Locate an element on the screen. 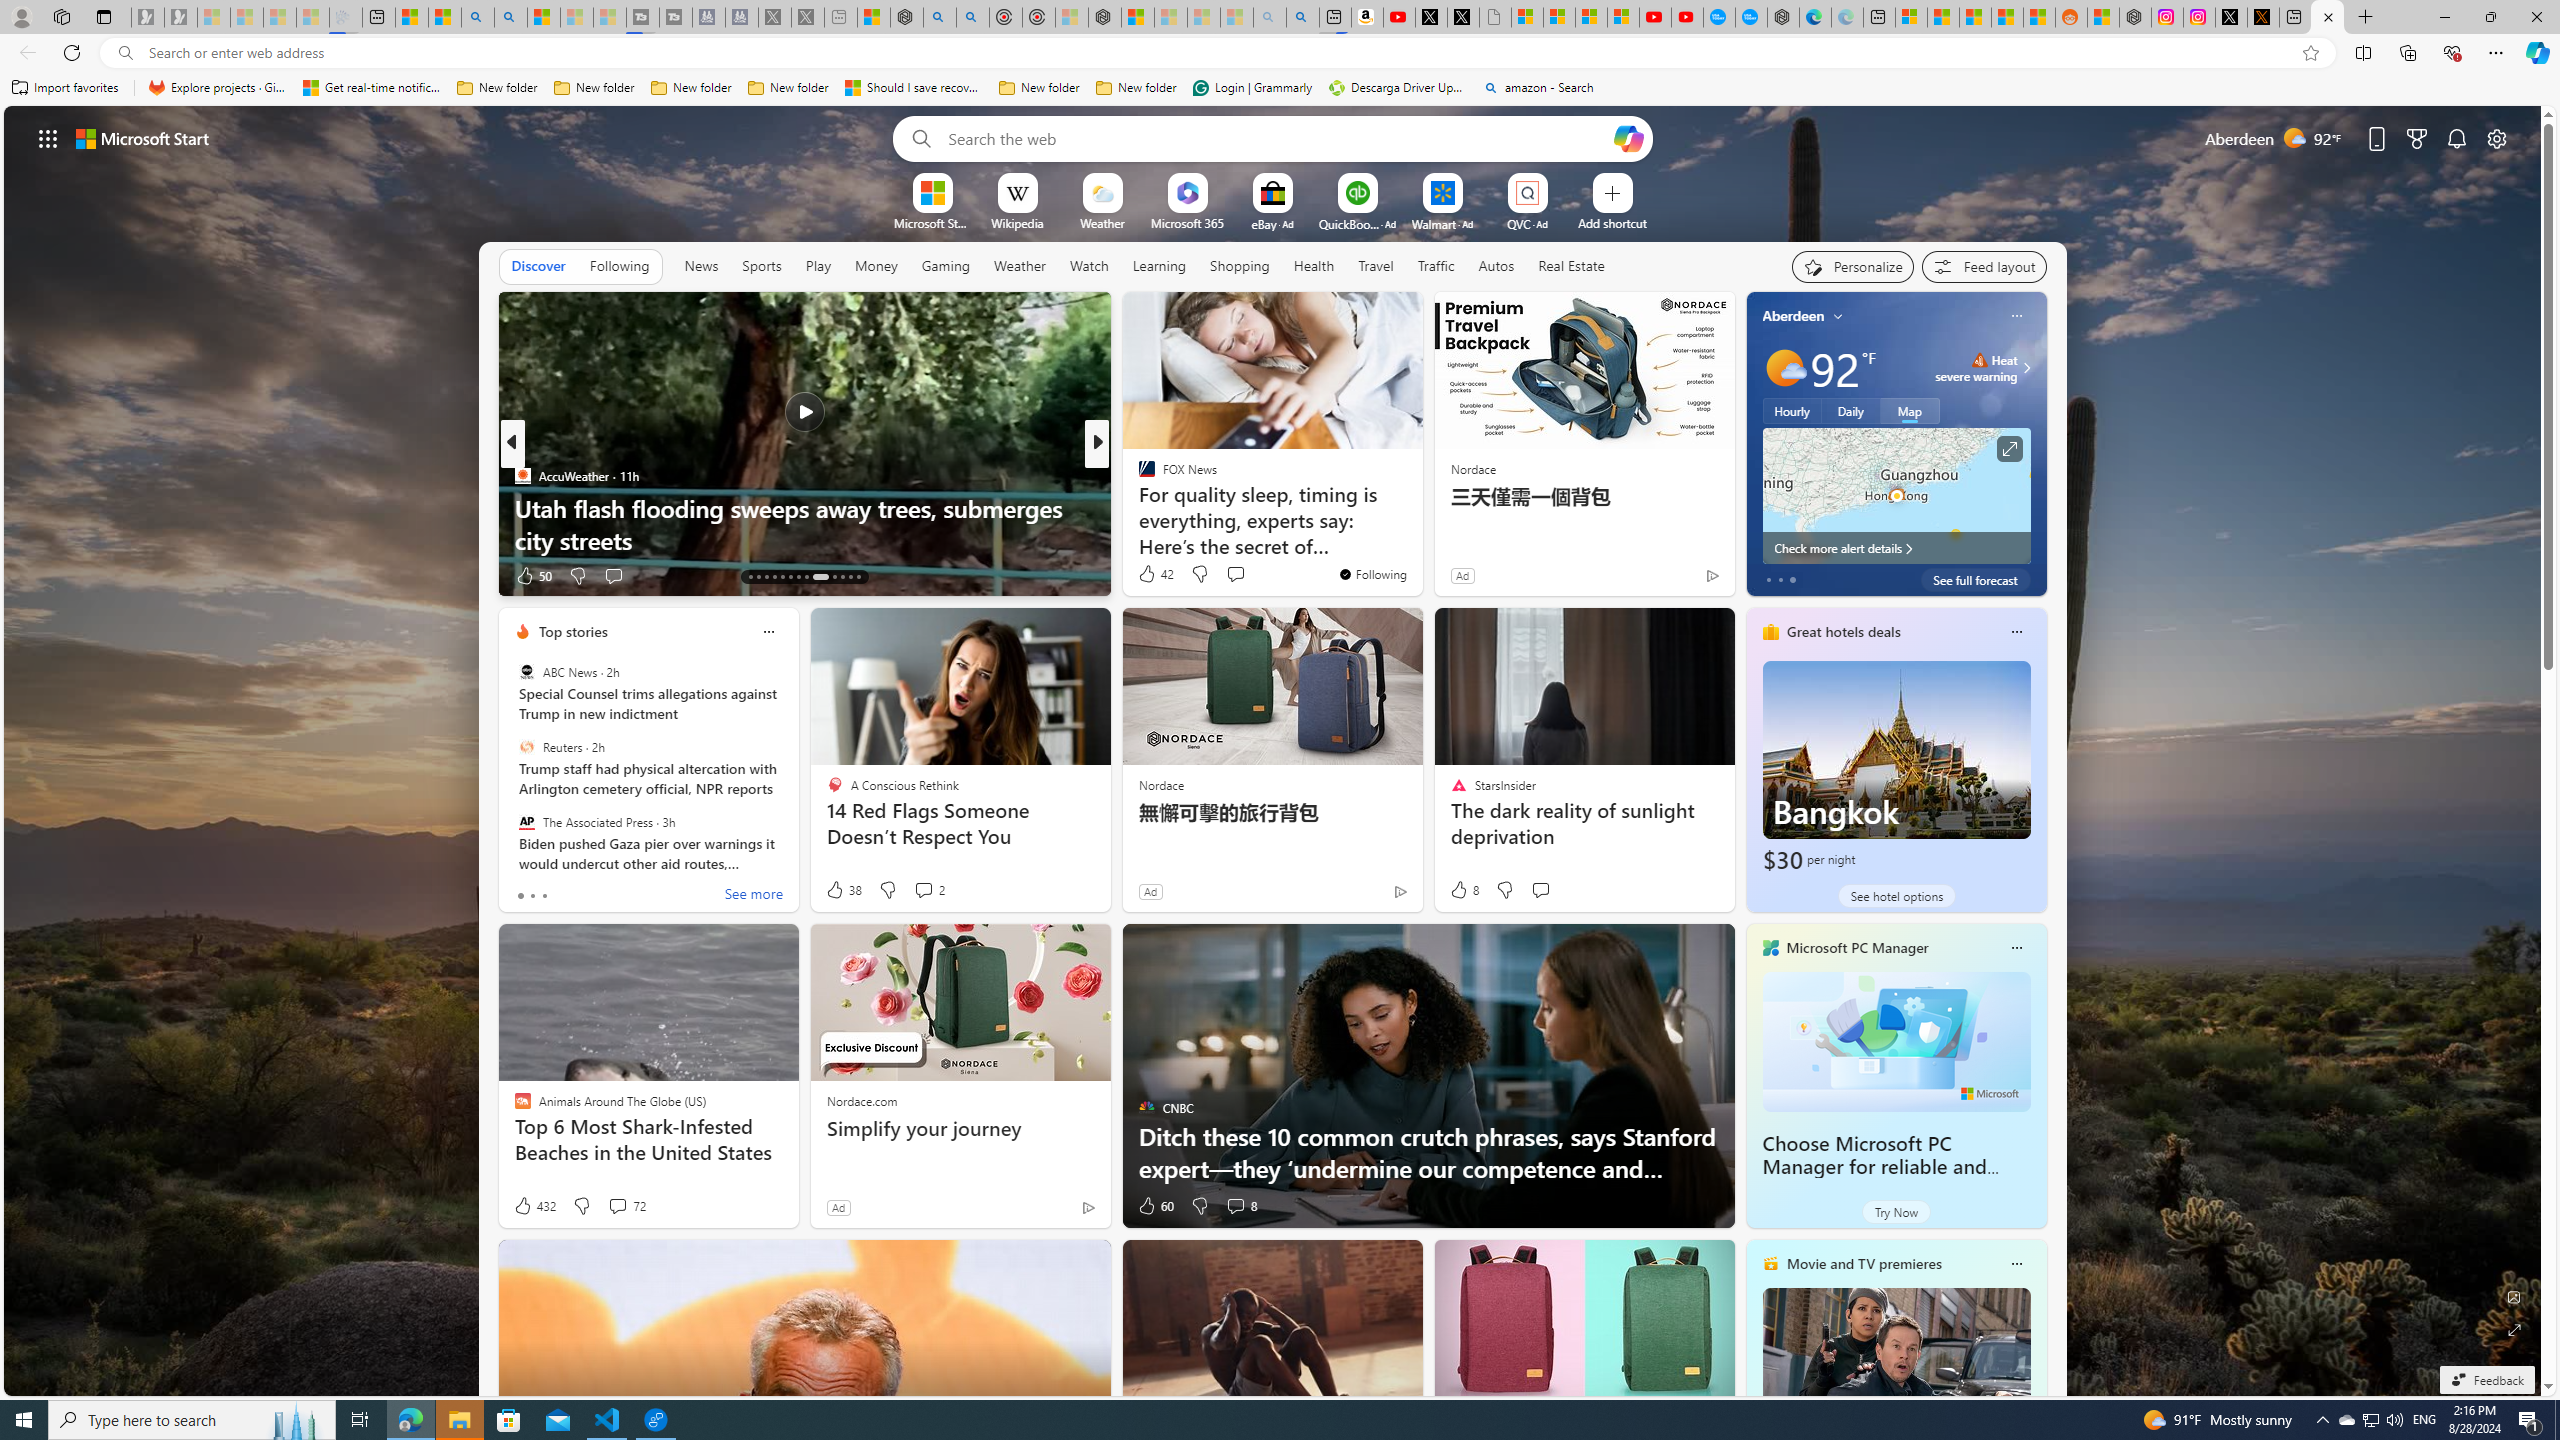  help.x.com | 524: A timeout occurred is located at coordinates (2264, 17).